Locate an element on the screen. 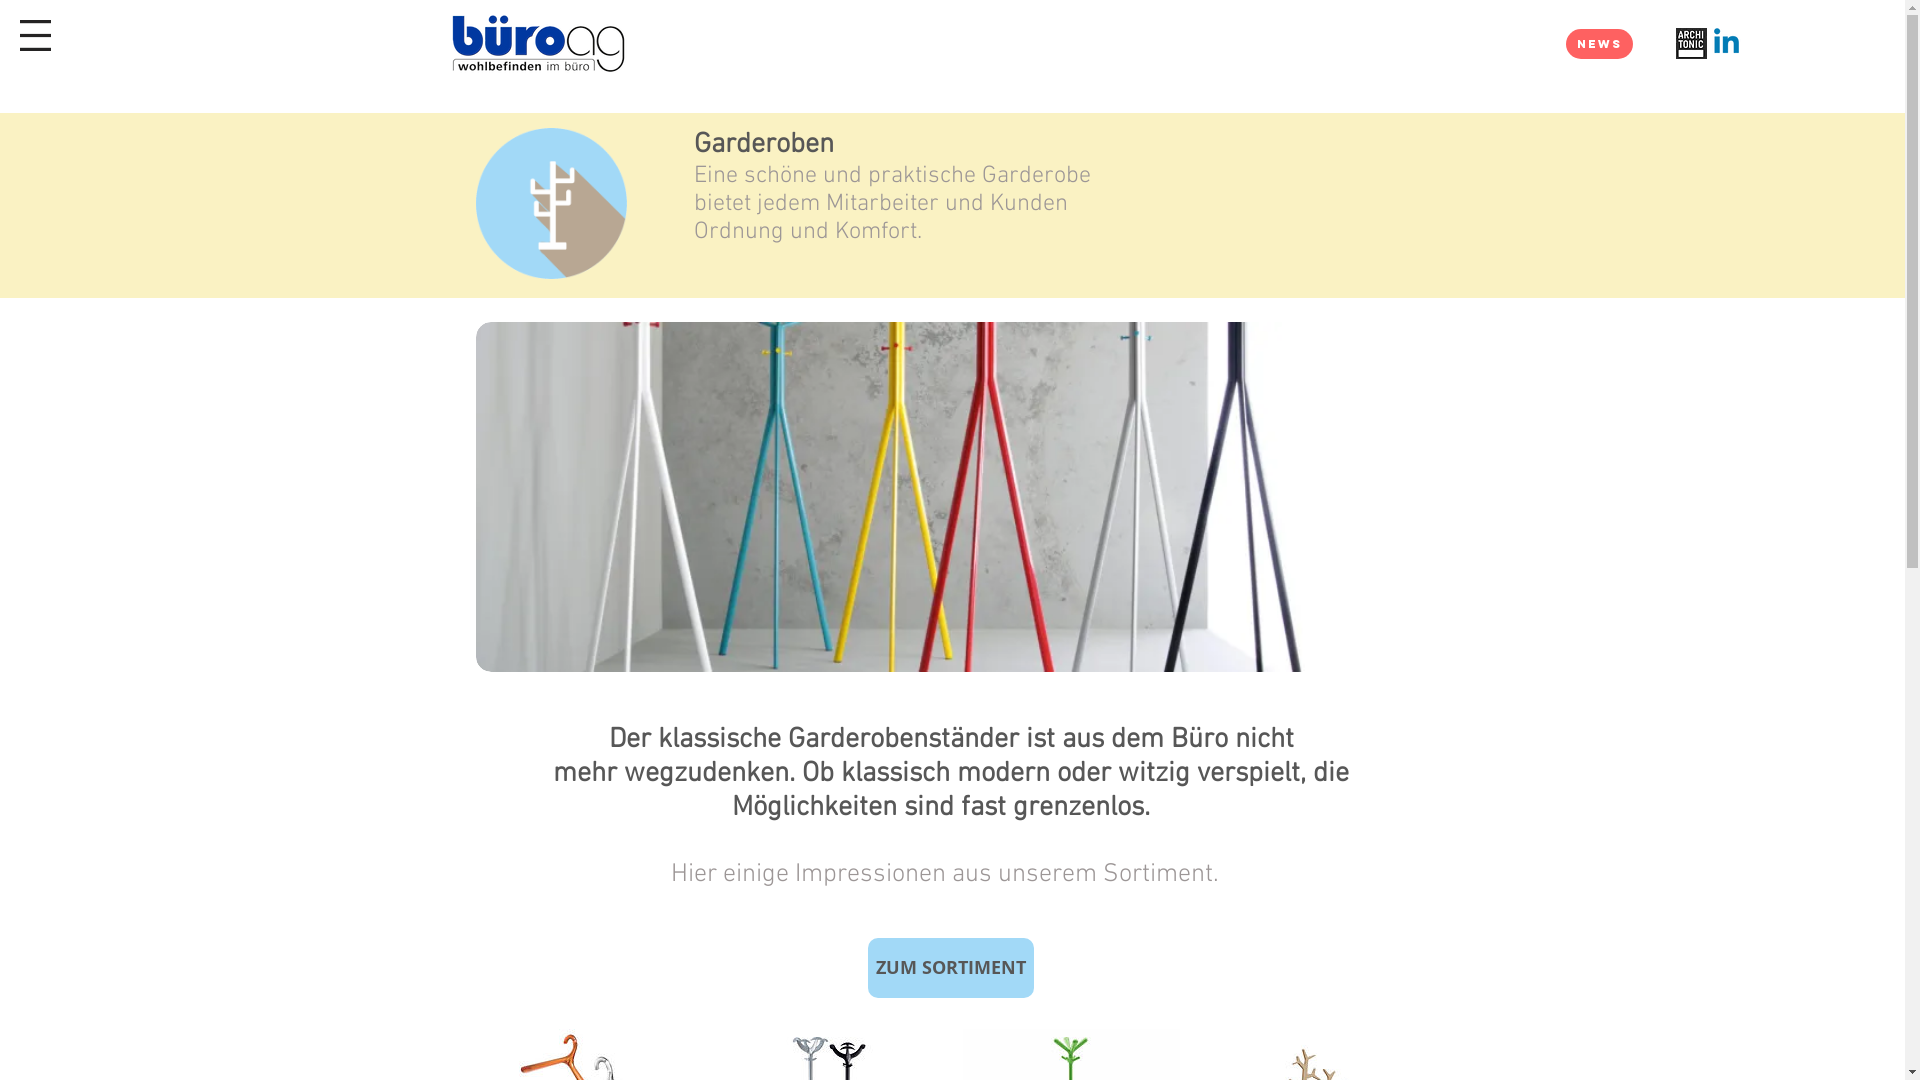 The image size is (1920, 1080). NEWS is located at coordinates (1600, 44).